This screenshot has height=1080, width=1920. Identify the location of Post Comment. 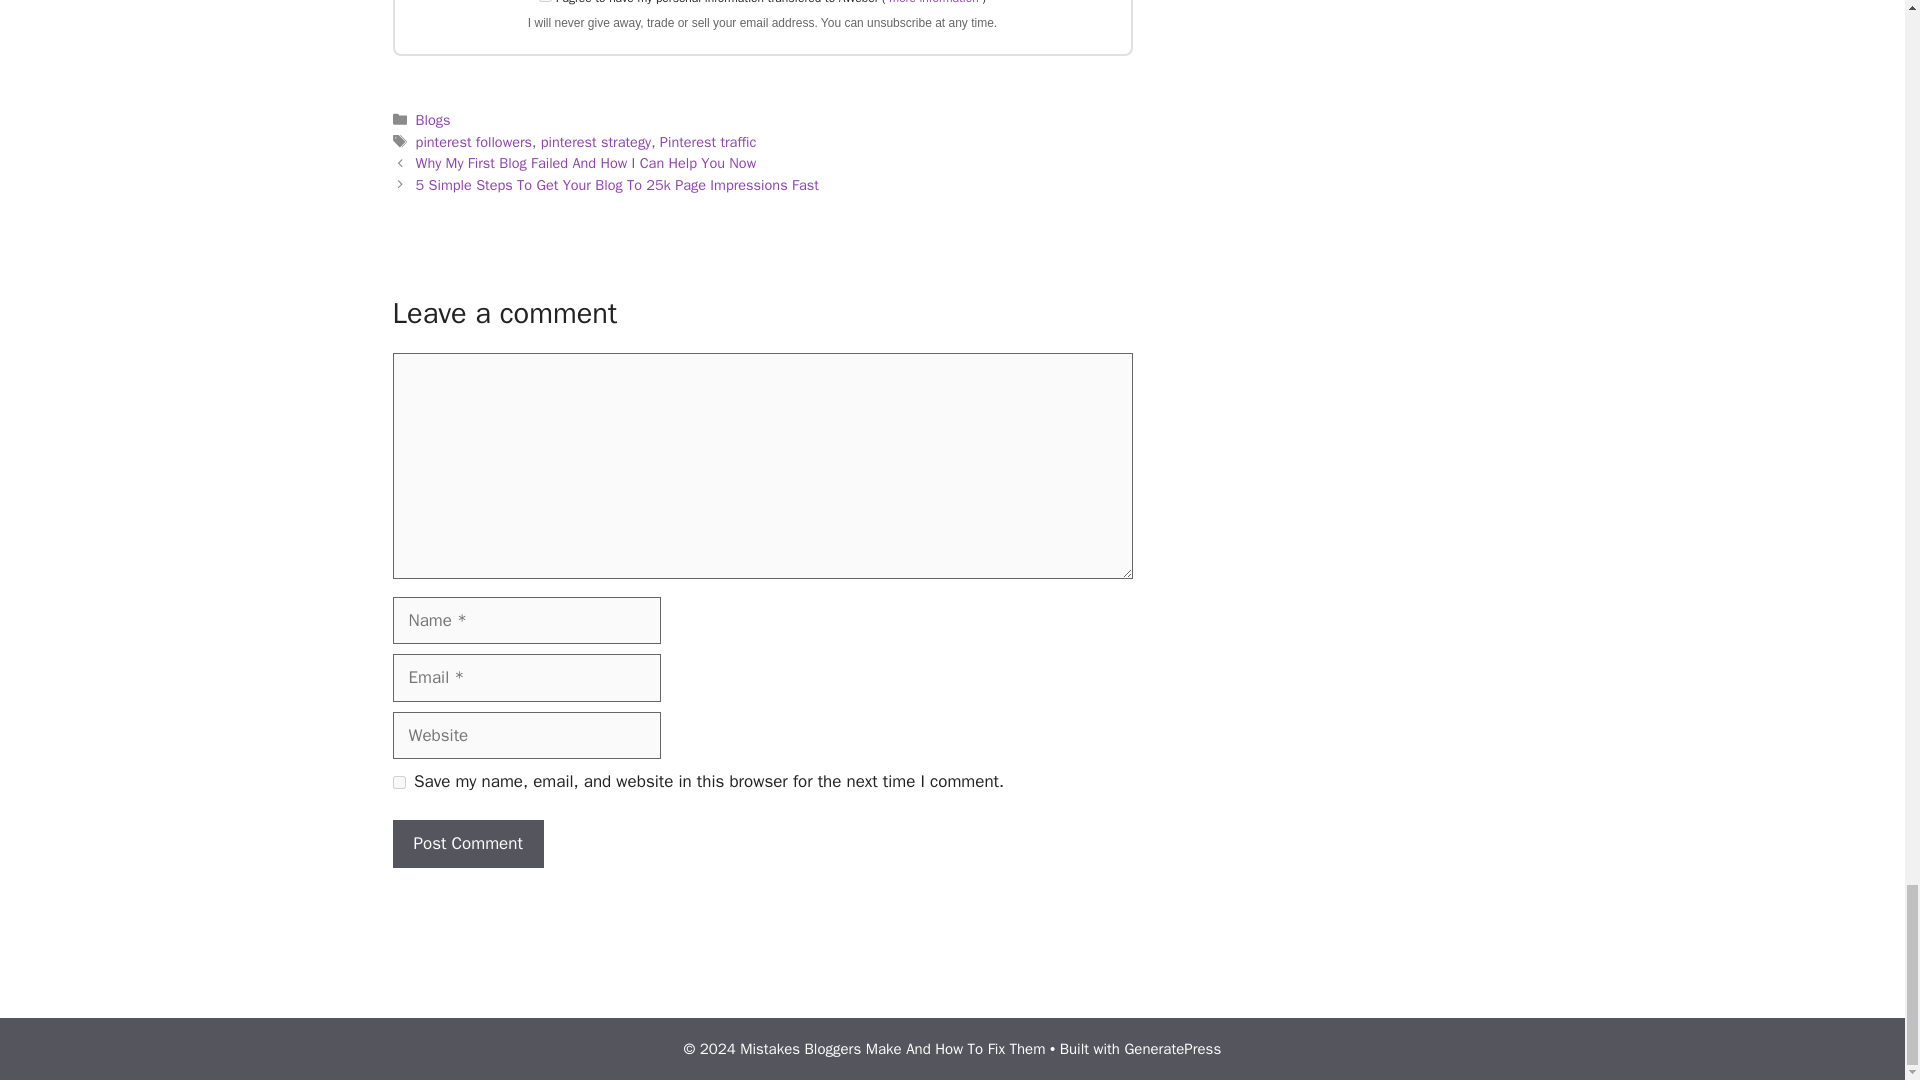
(467, 844).